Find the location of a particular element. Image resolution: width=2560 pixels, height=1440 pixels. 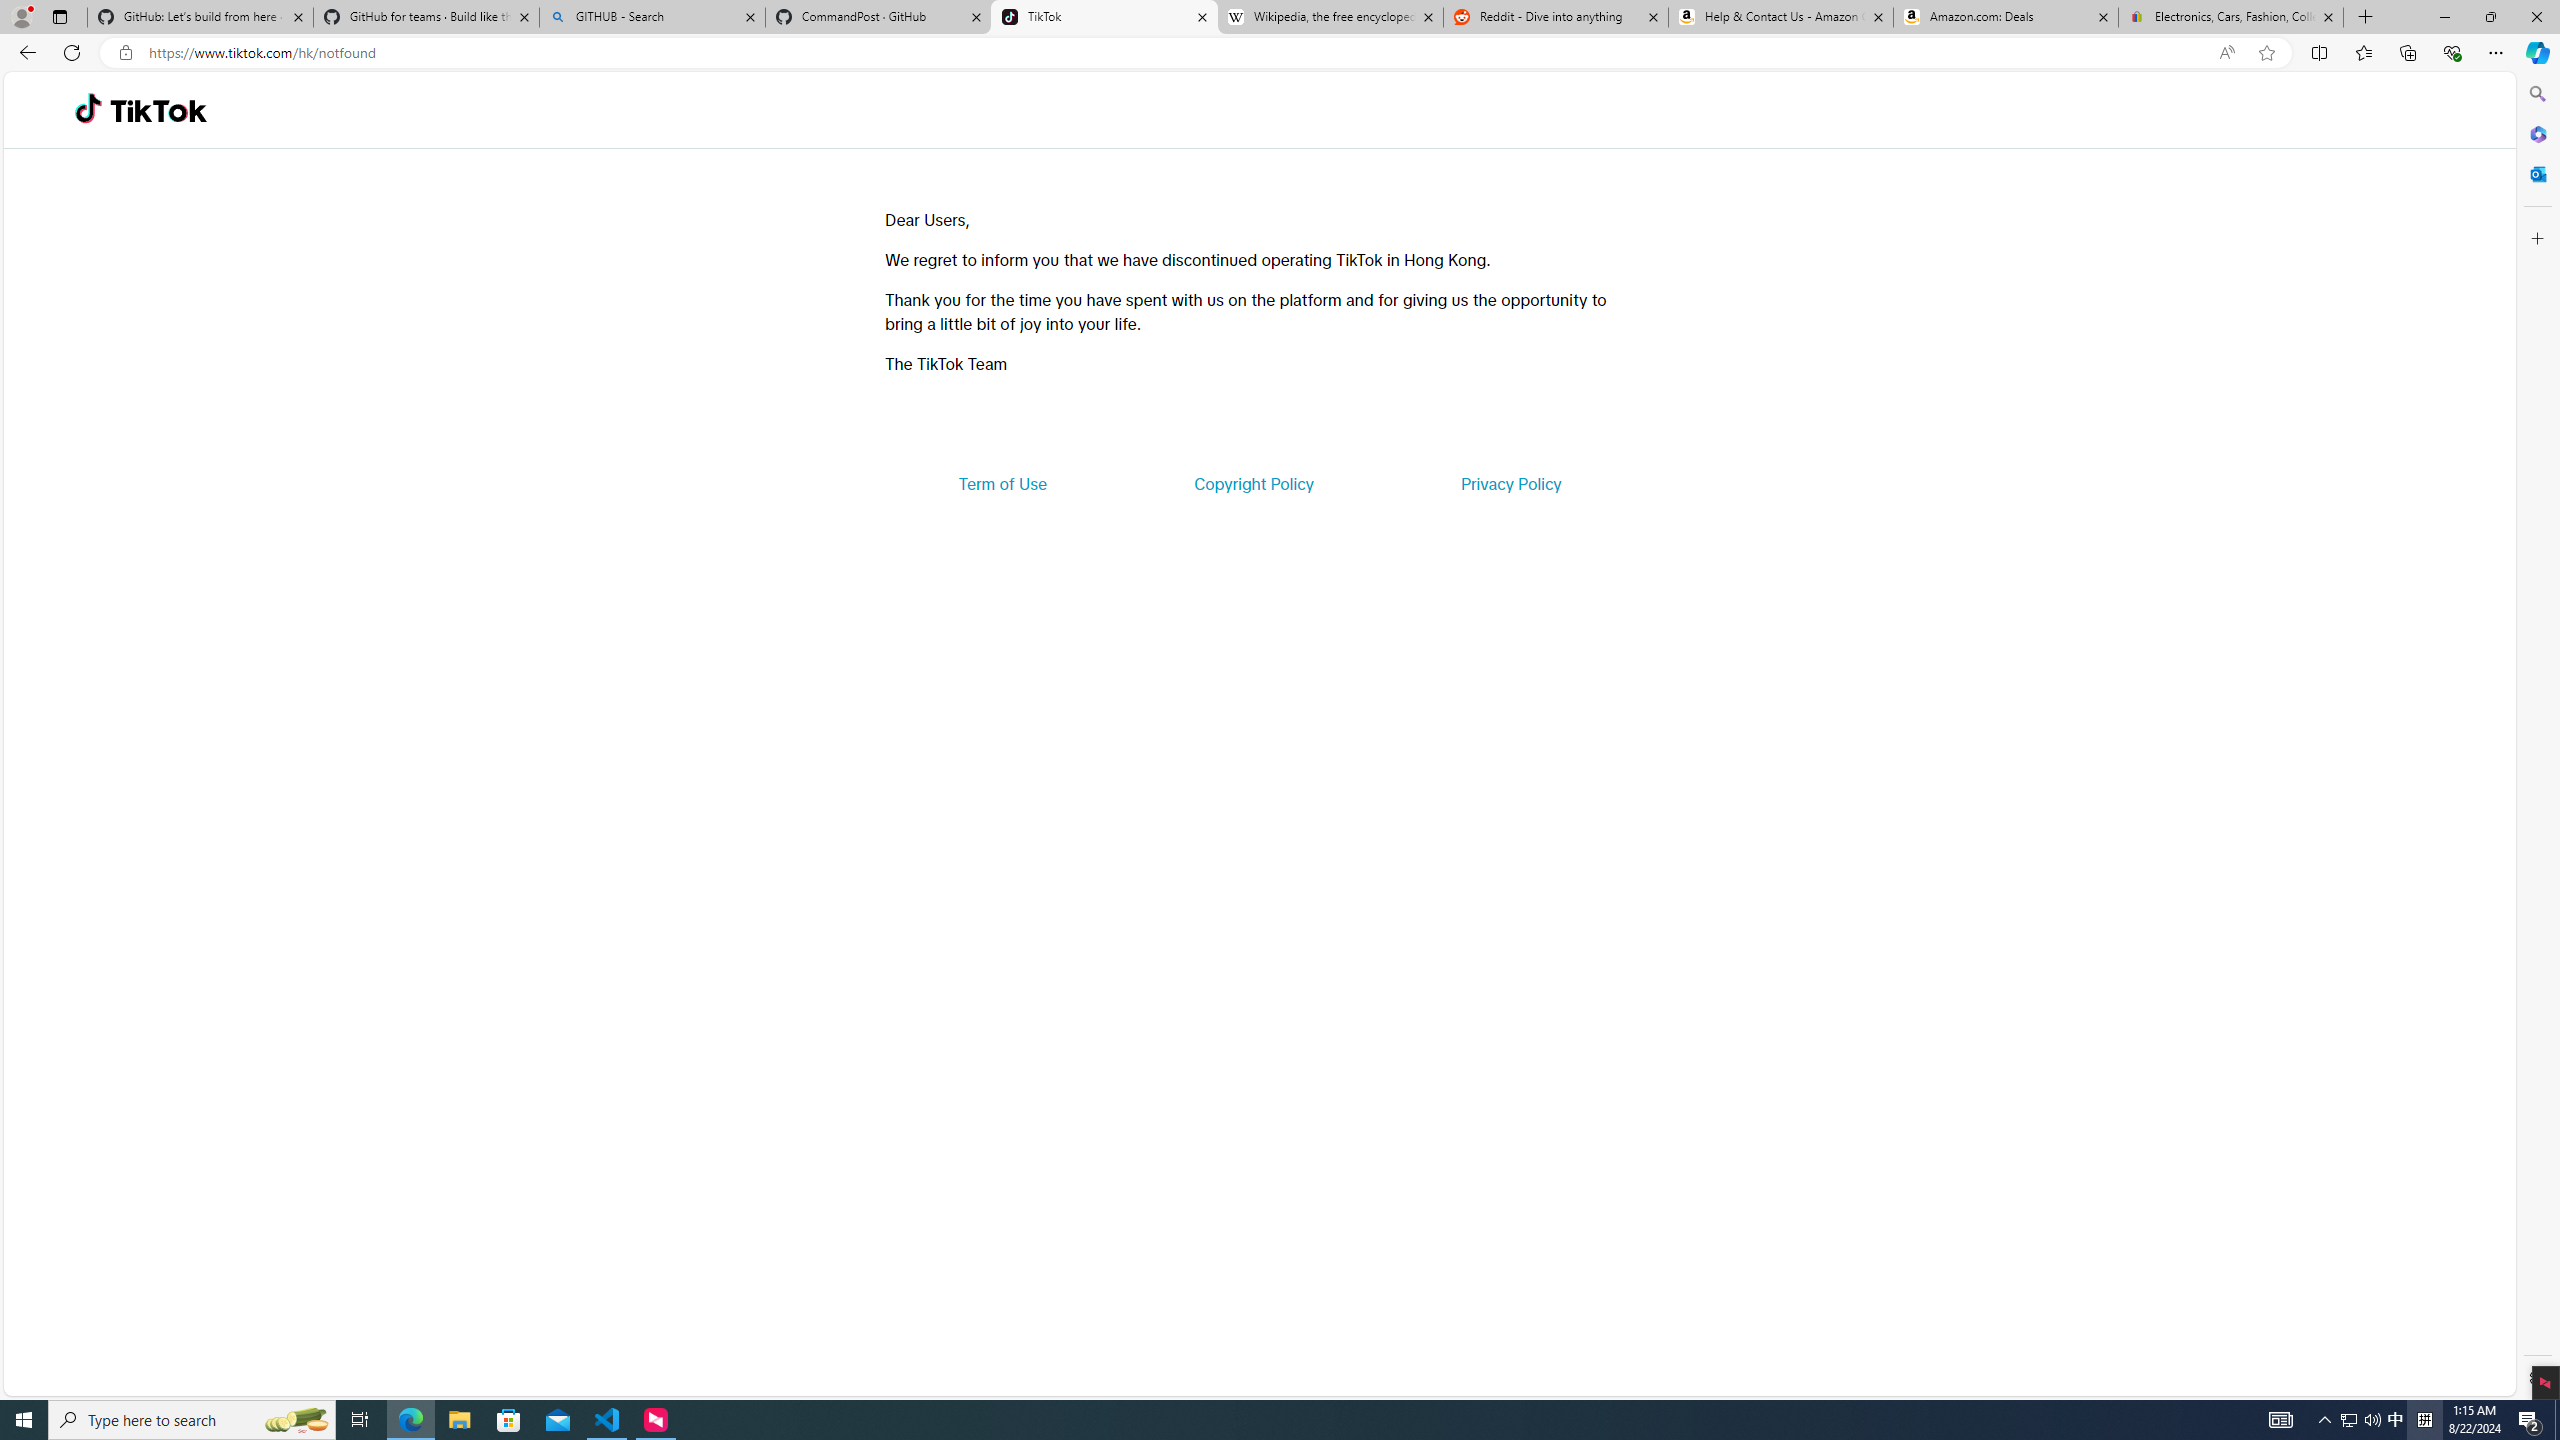

Amazon.com: Deals is located at coordinates (2006, 17).